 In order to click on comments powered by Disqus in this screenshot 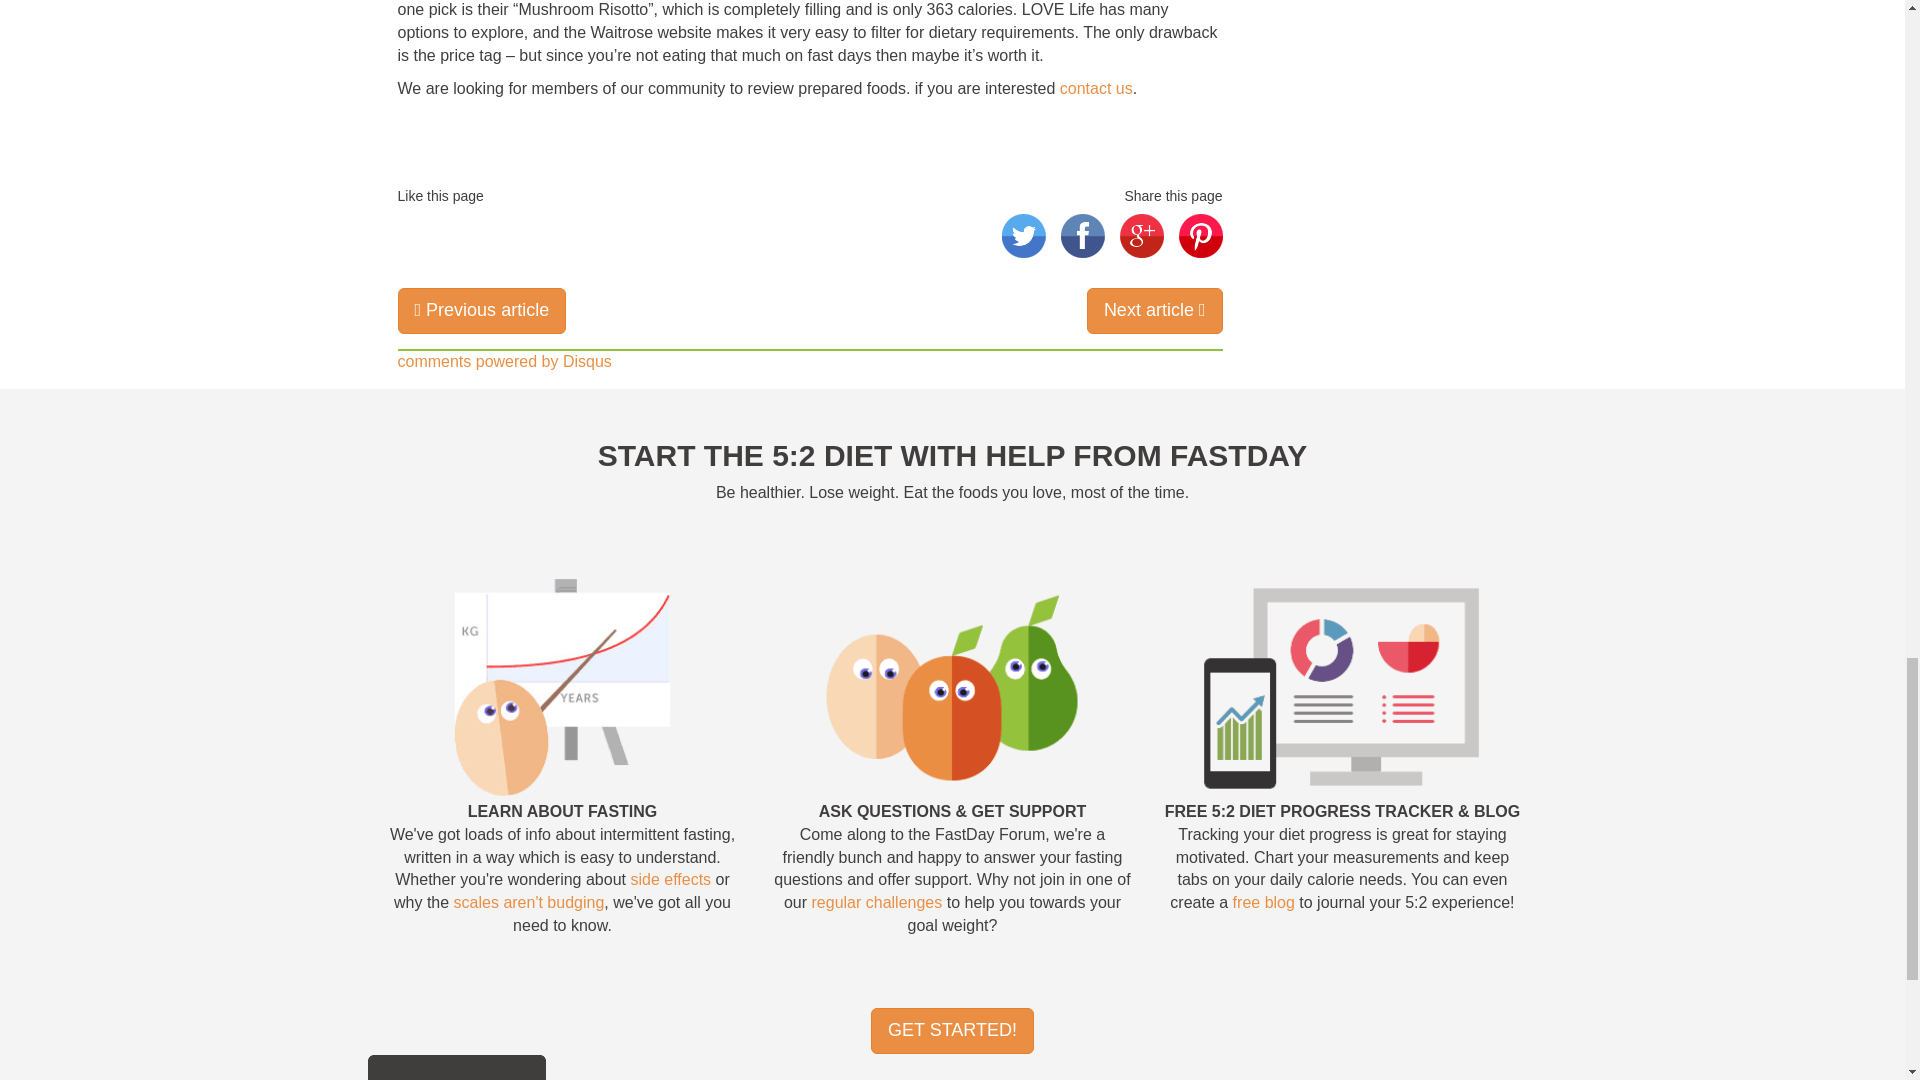, I will do `click(504, 362)`.